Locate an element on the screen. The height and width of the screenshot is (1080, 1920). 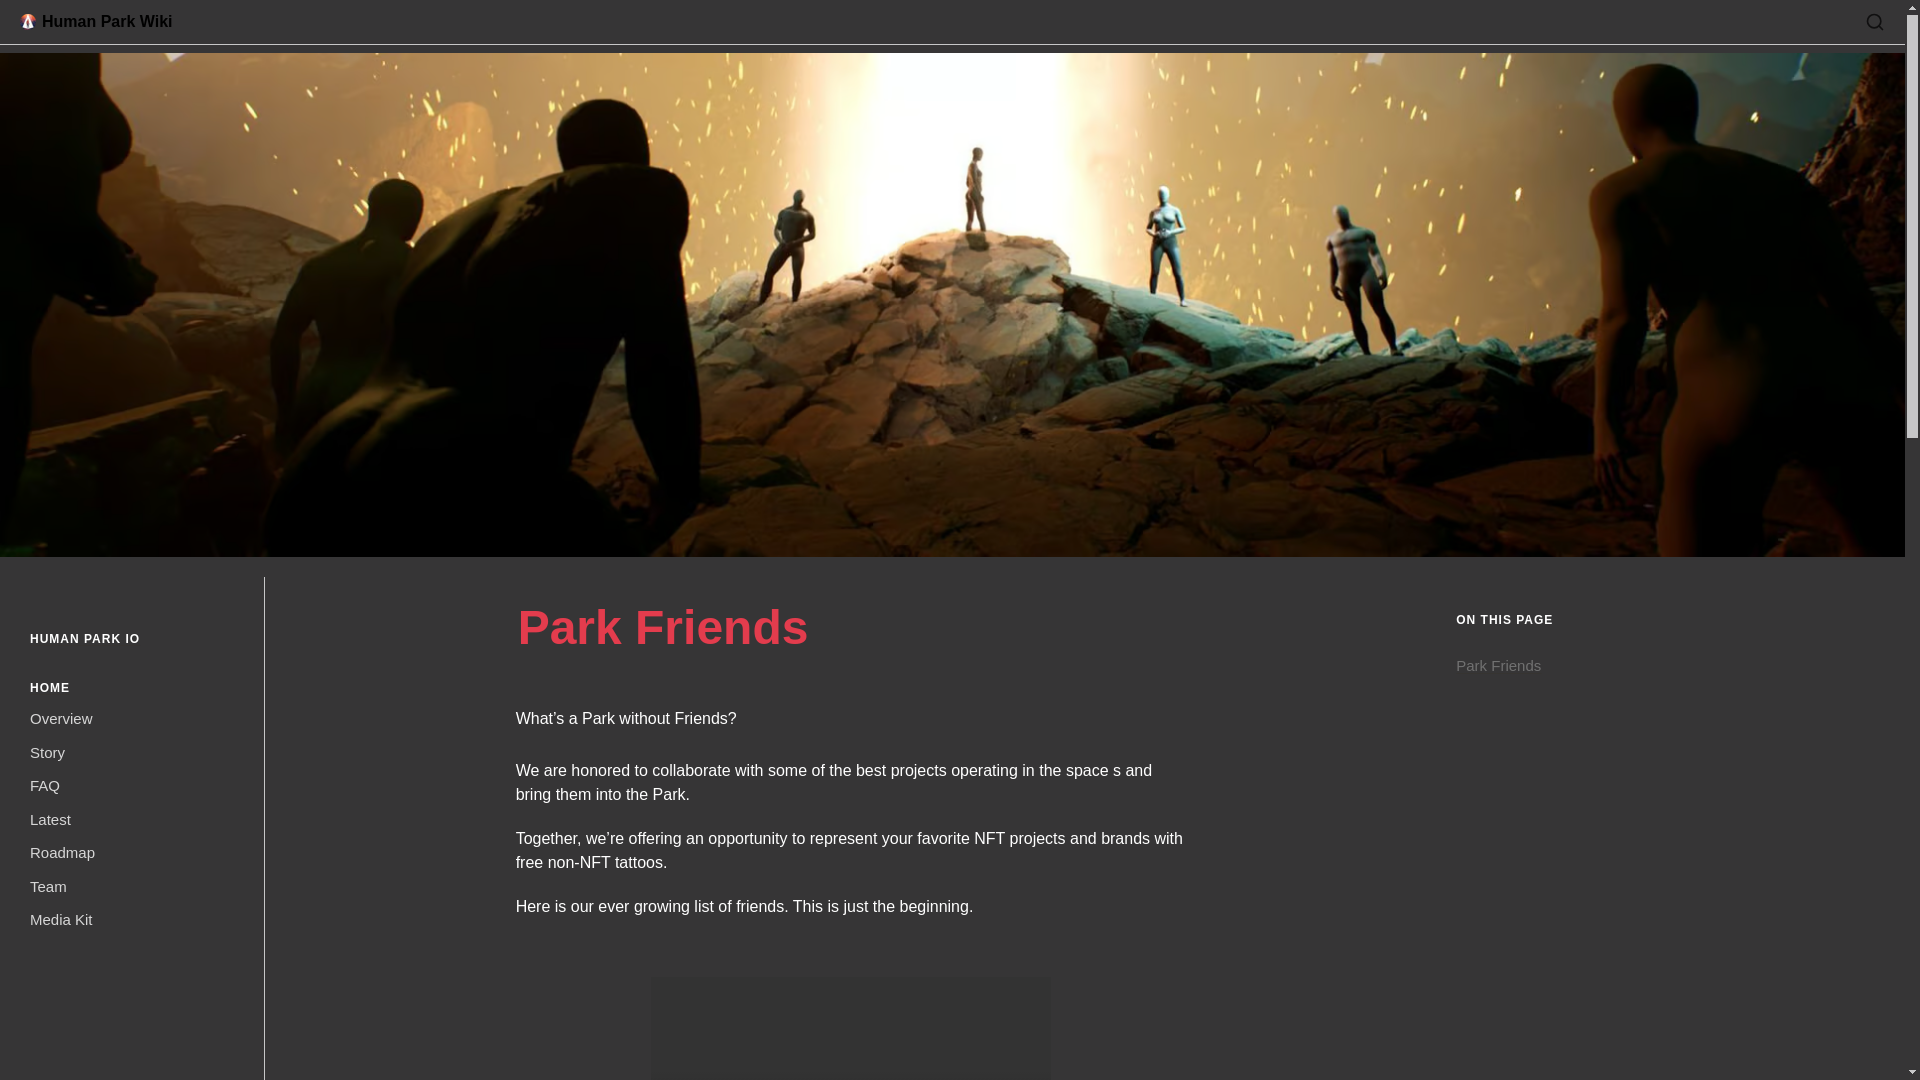
Roadmap is located at coordinates (132, 856).